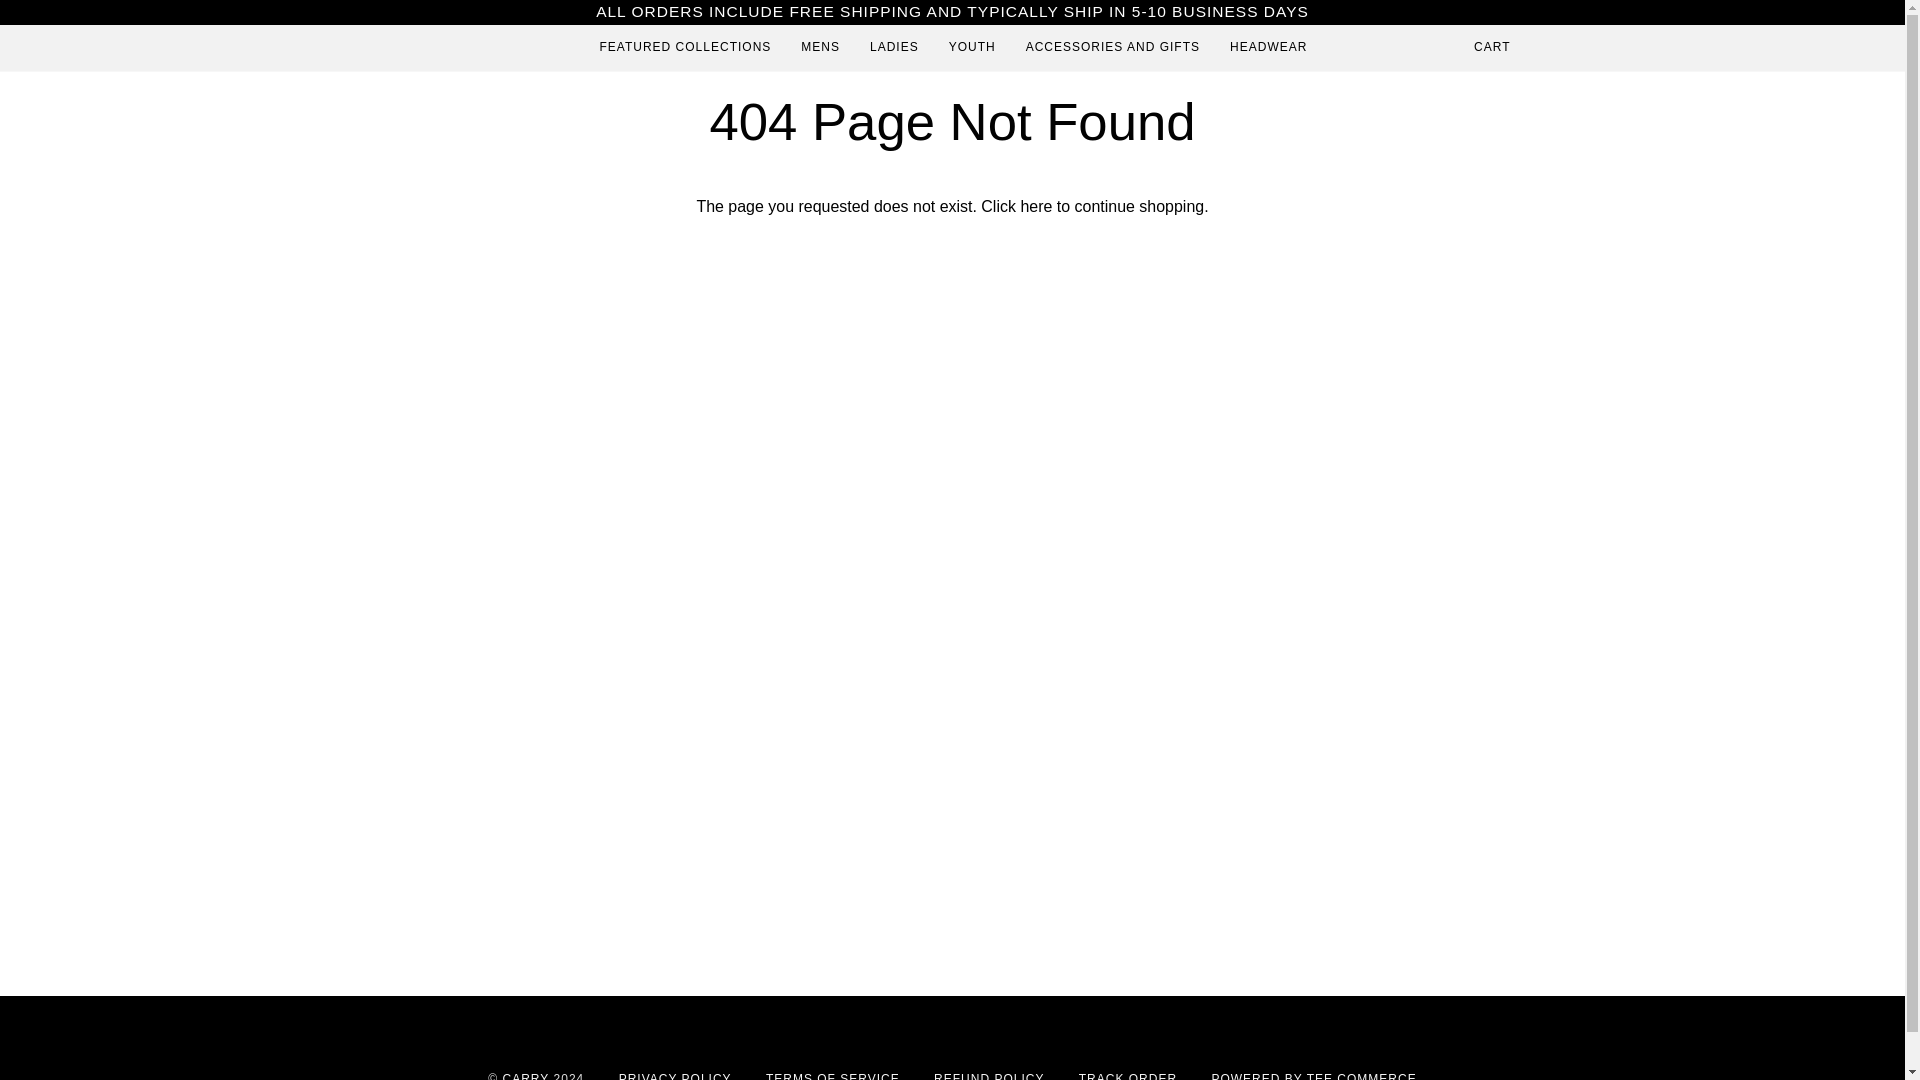 The height and width of the screenshot is (1080, 1920). What do you see at coordinates (684, 48) in the screenshot?
I see `FEATURED COLLECTIONS` at bounding box center [684, 48].